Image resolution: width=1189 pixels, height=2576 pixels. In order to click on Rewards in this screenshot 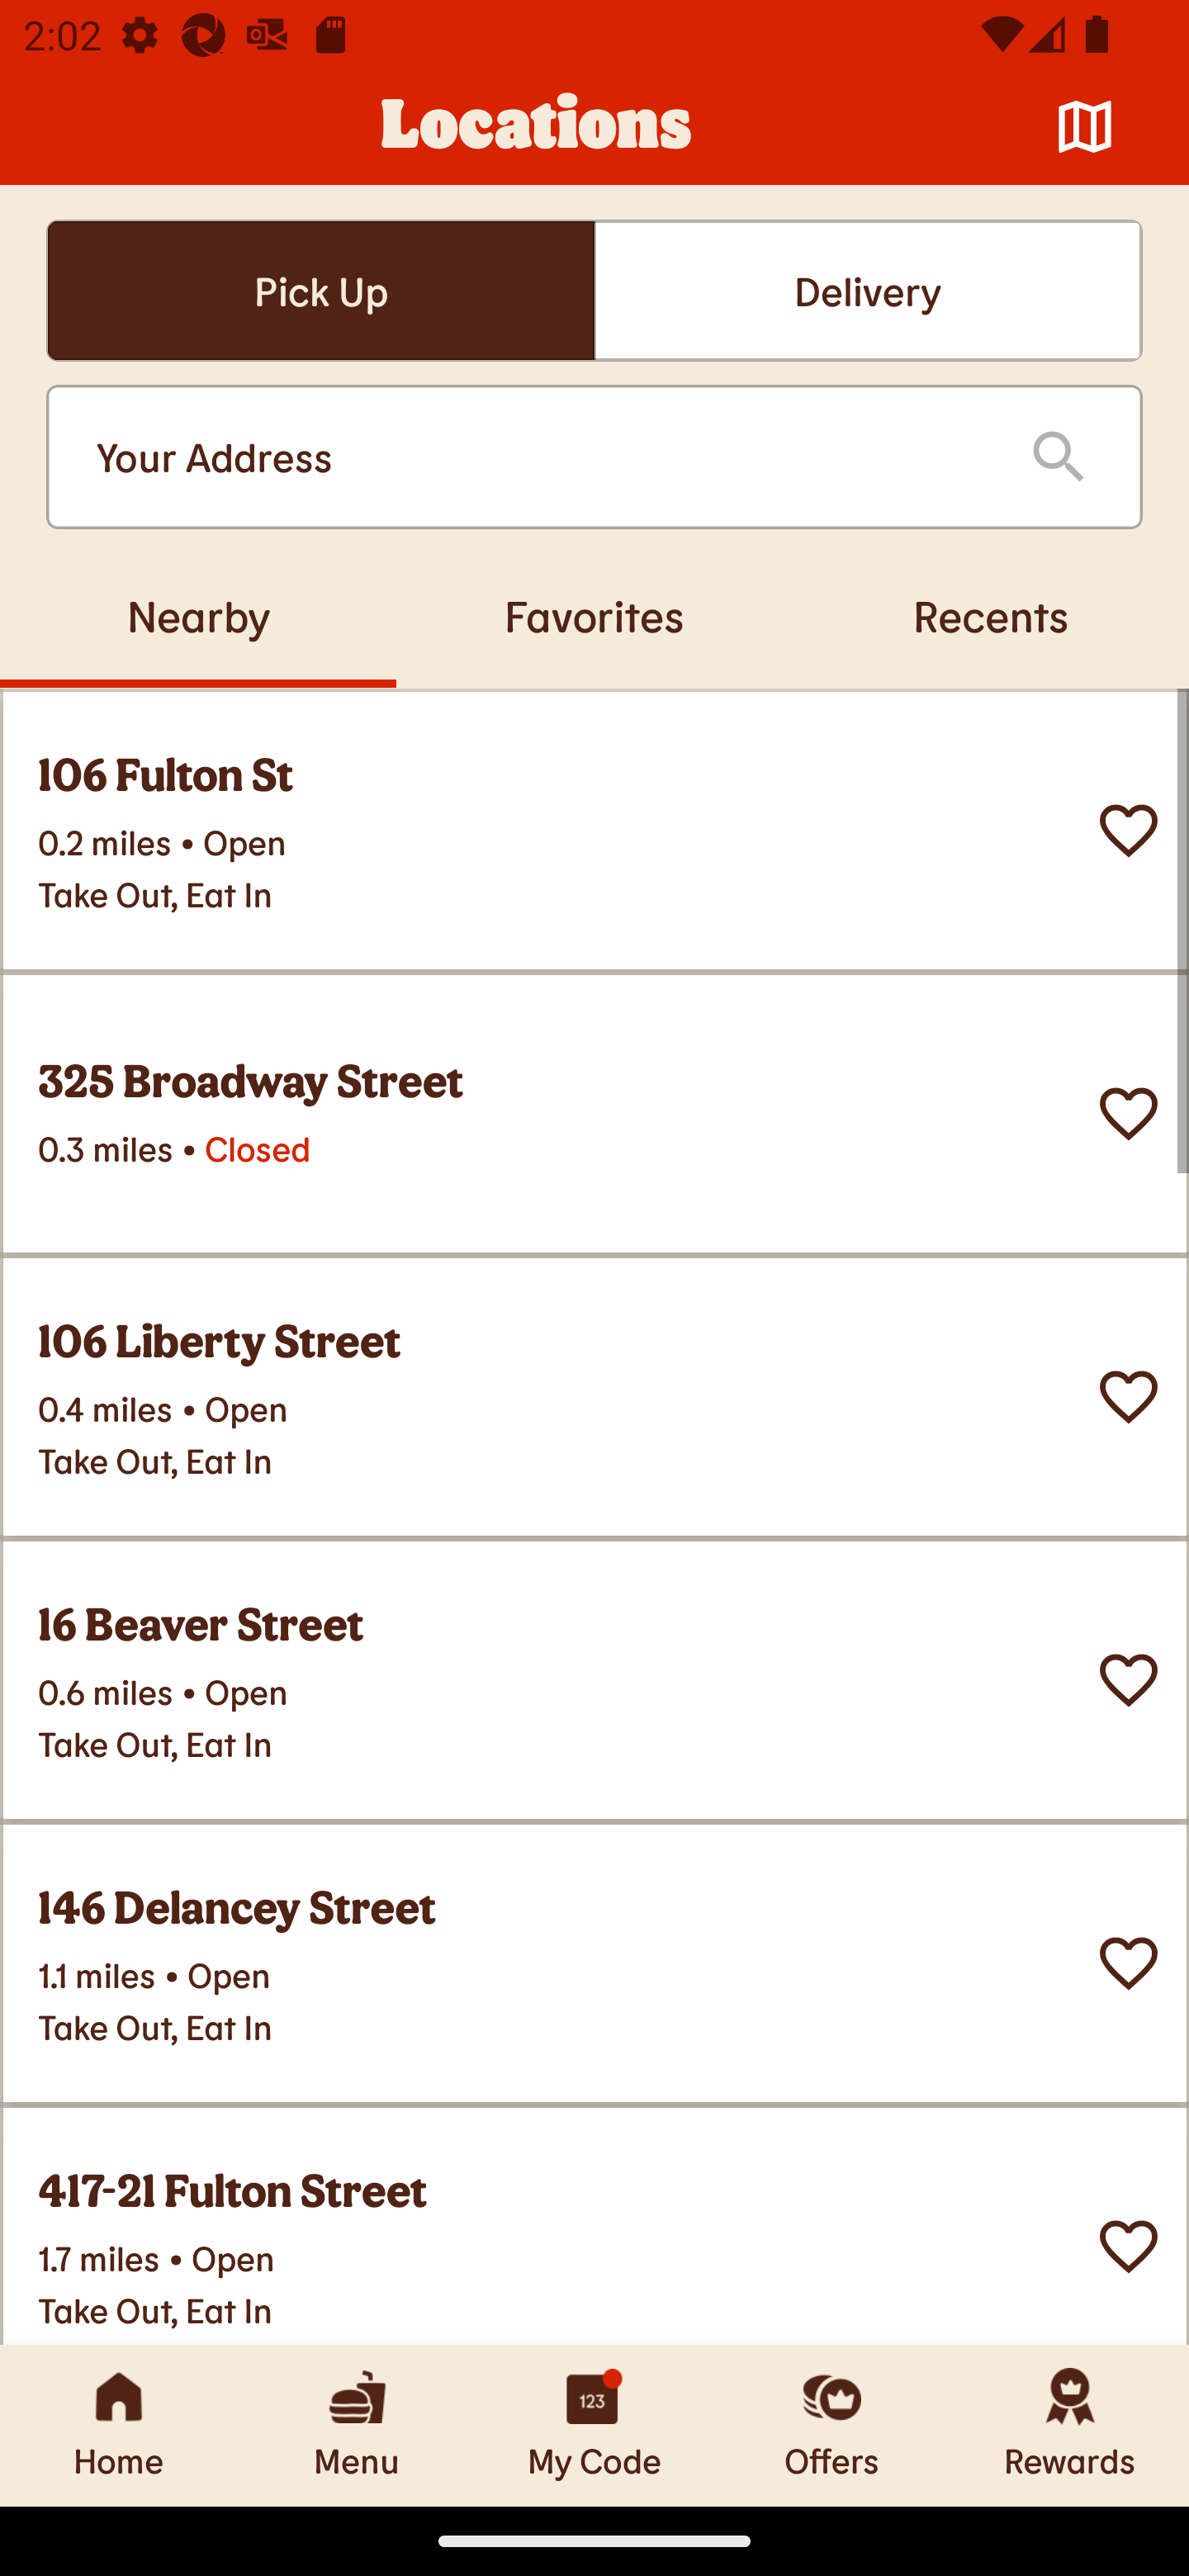, I will do `click(1070, 2425)`.